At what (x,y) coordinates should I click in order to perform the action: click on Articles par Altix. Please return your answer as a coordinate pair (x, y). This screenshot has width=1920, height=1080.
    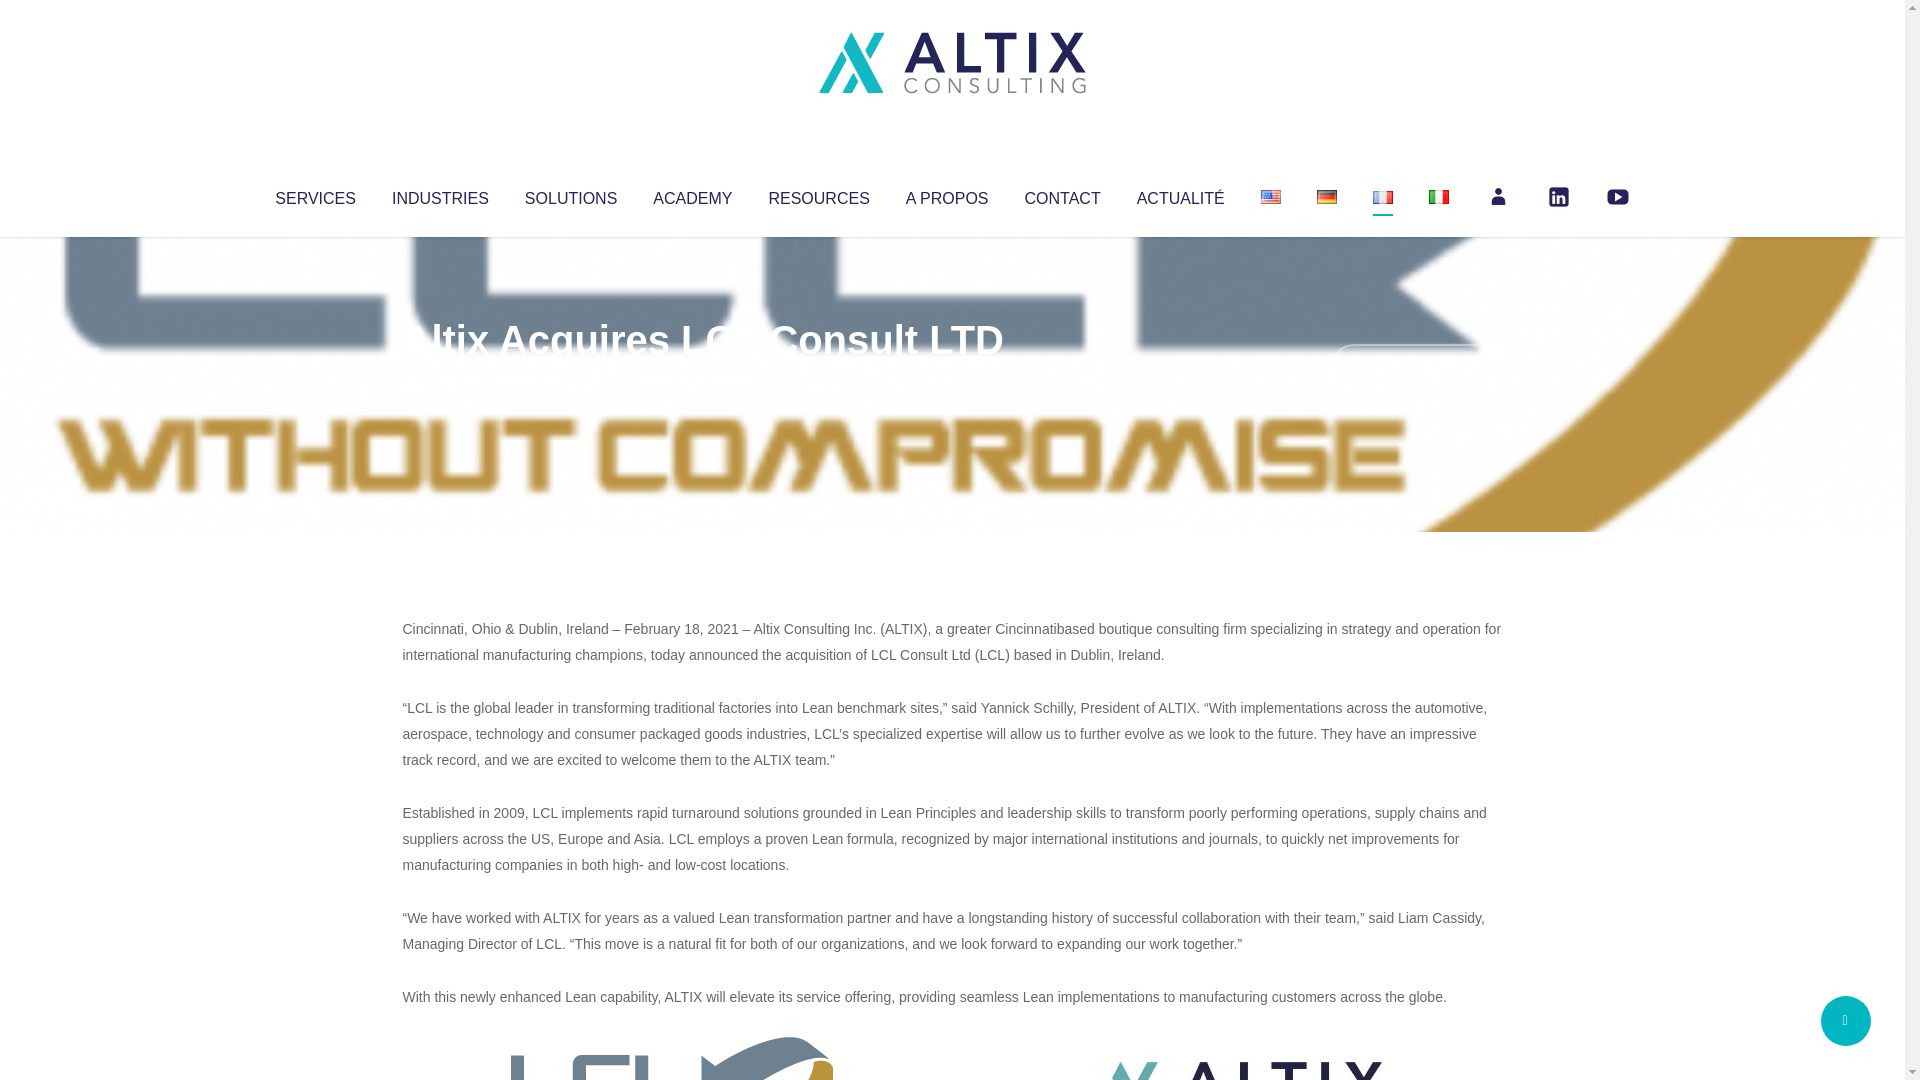
    Looking at the image, I should click on (440, 380).